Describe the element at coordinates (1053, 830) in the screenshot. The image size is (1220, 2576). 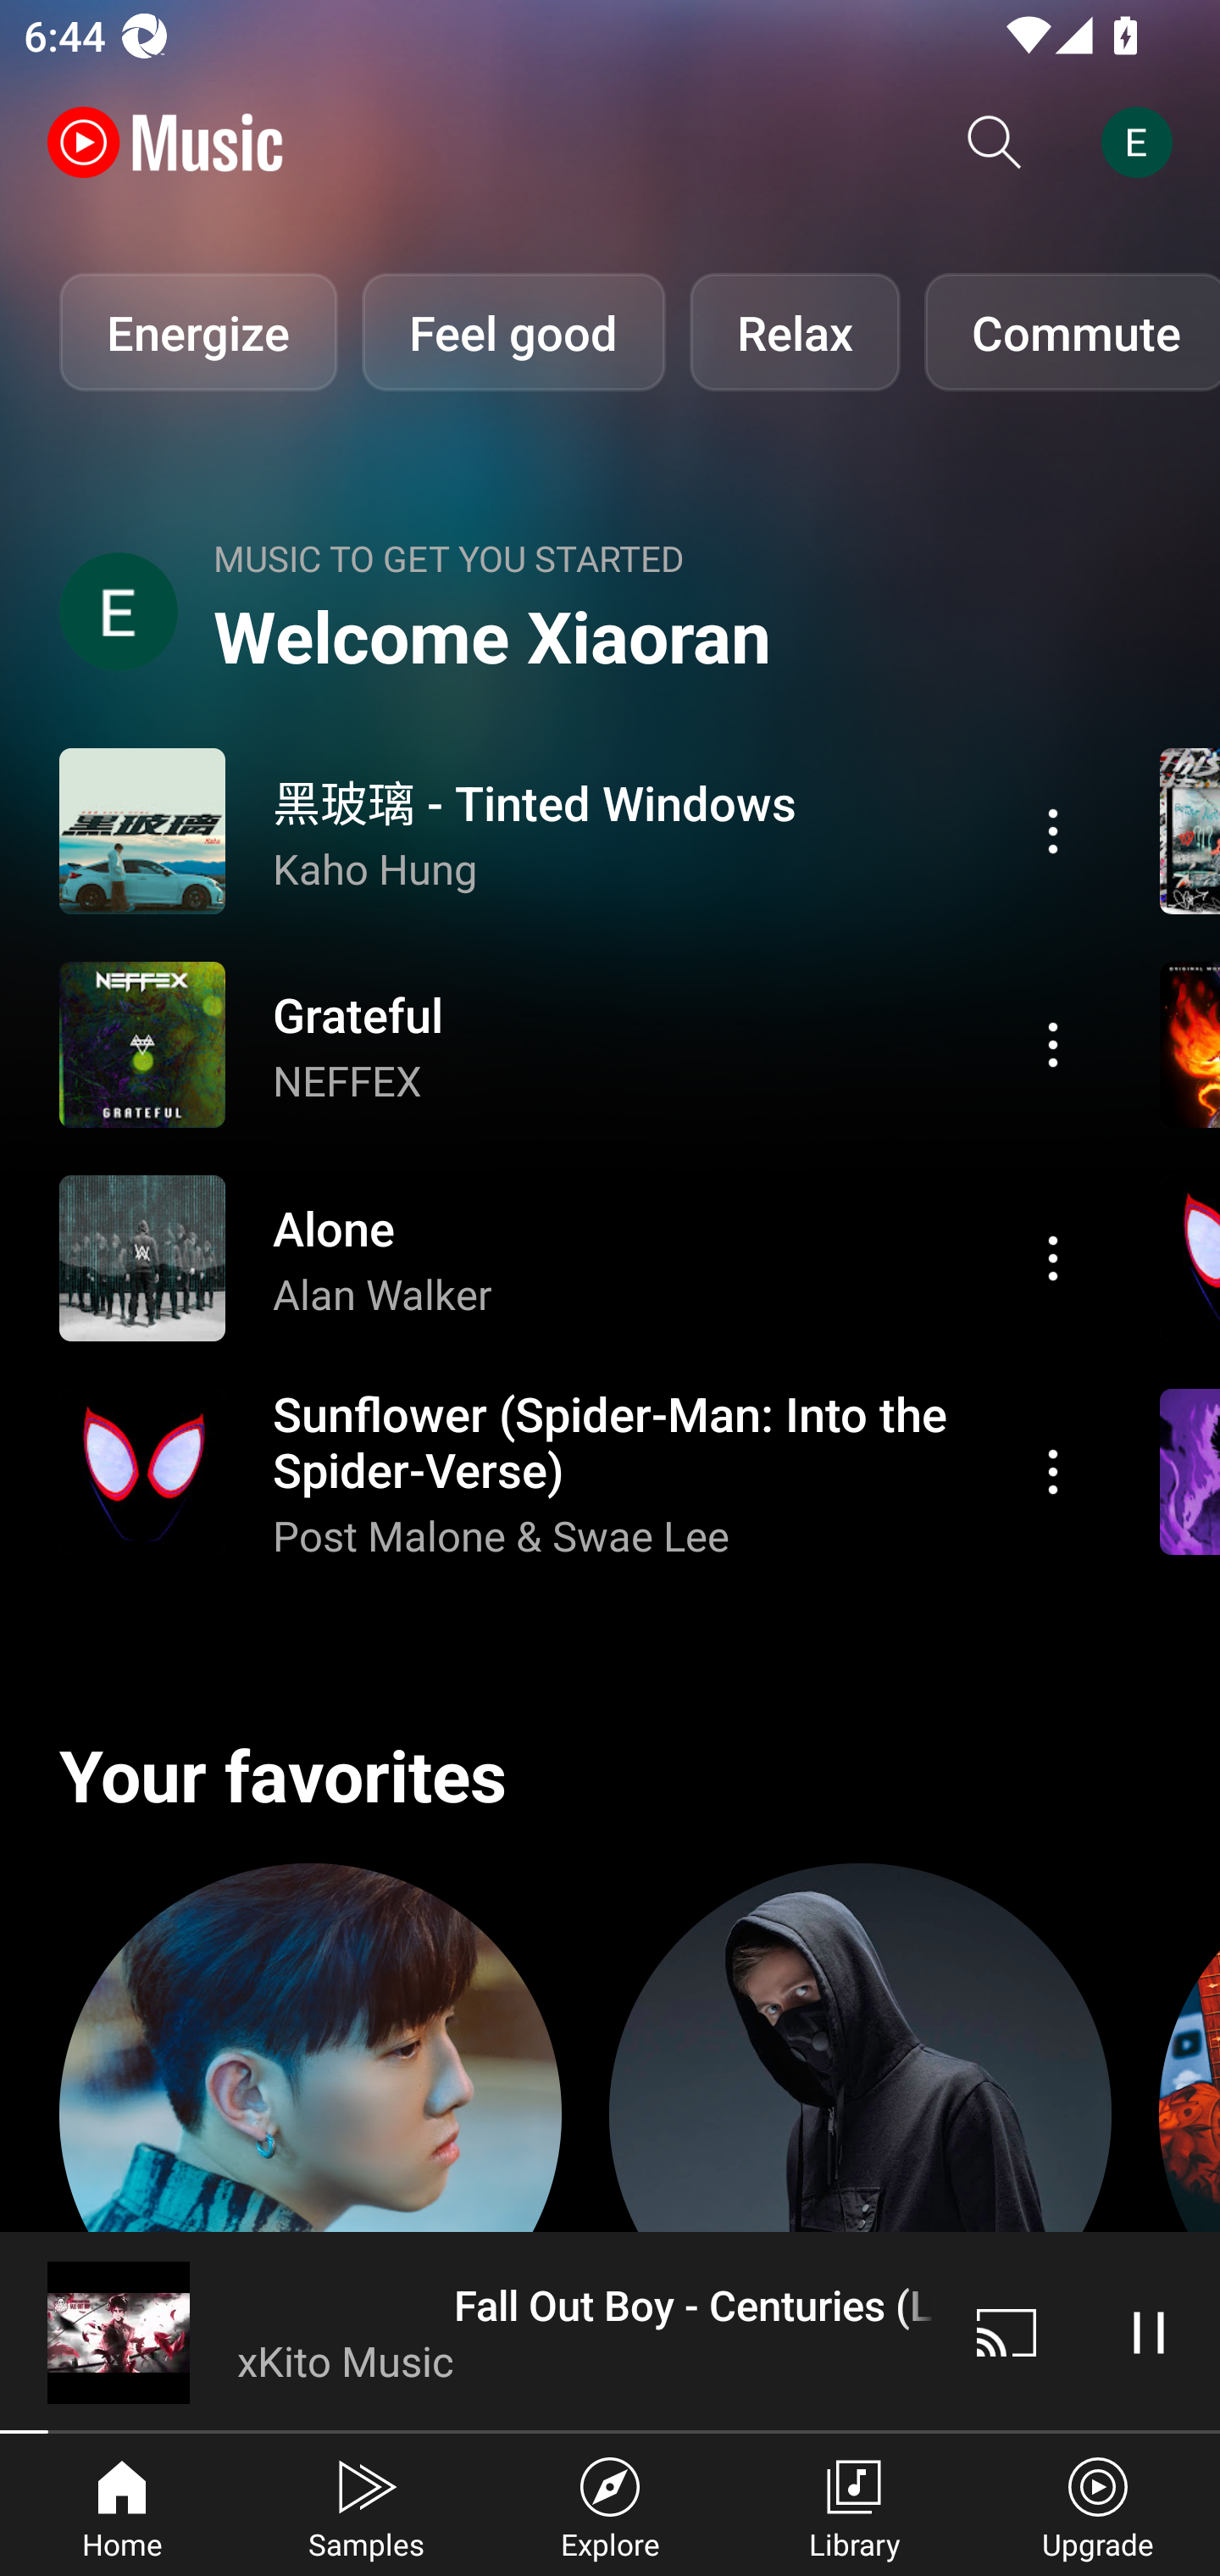
I see `Action menu` at that location.